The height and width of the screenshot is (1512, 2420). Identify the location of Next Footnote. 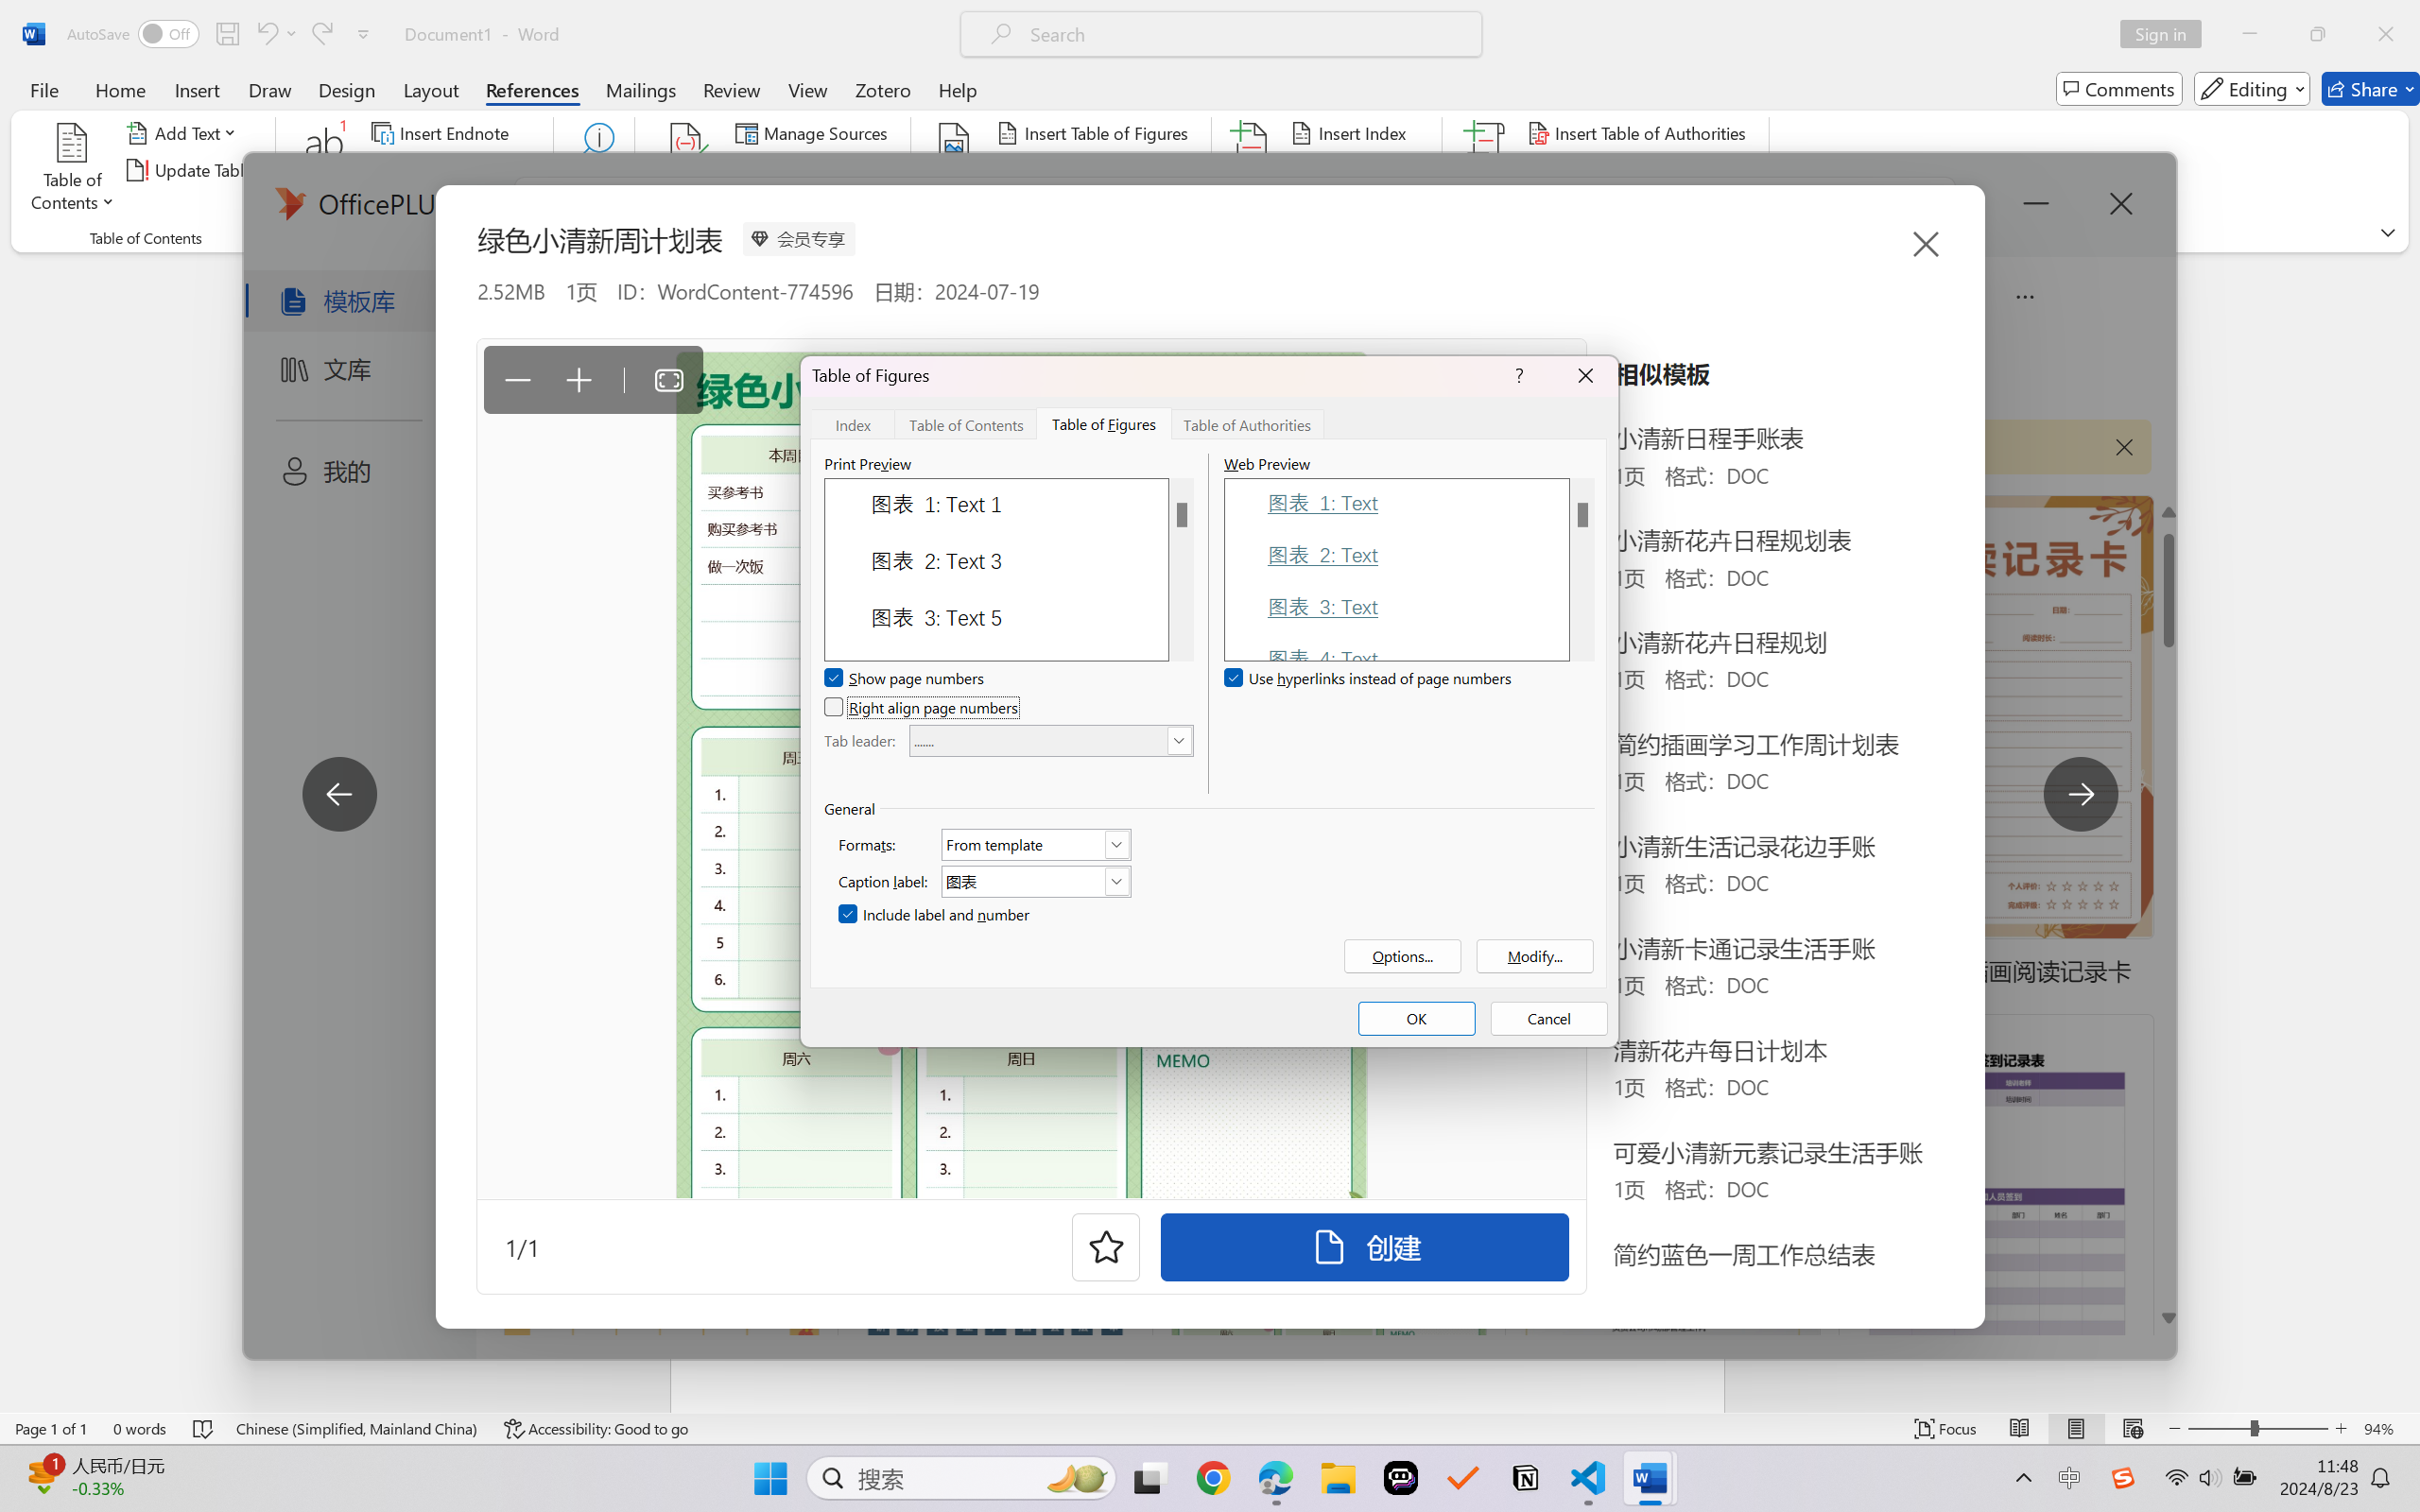
(454, 170).